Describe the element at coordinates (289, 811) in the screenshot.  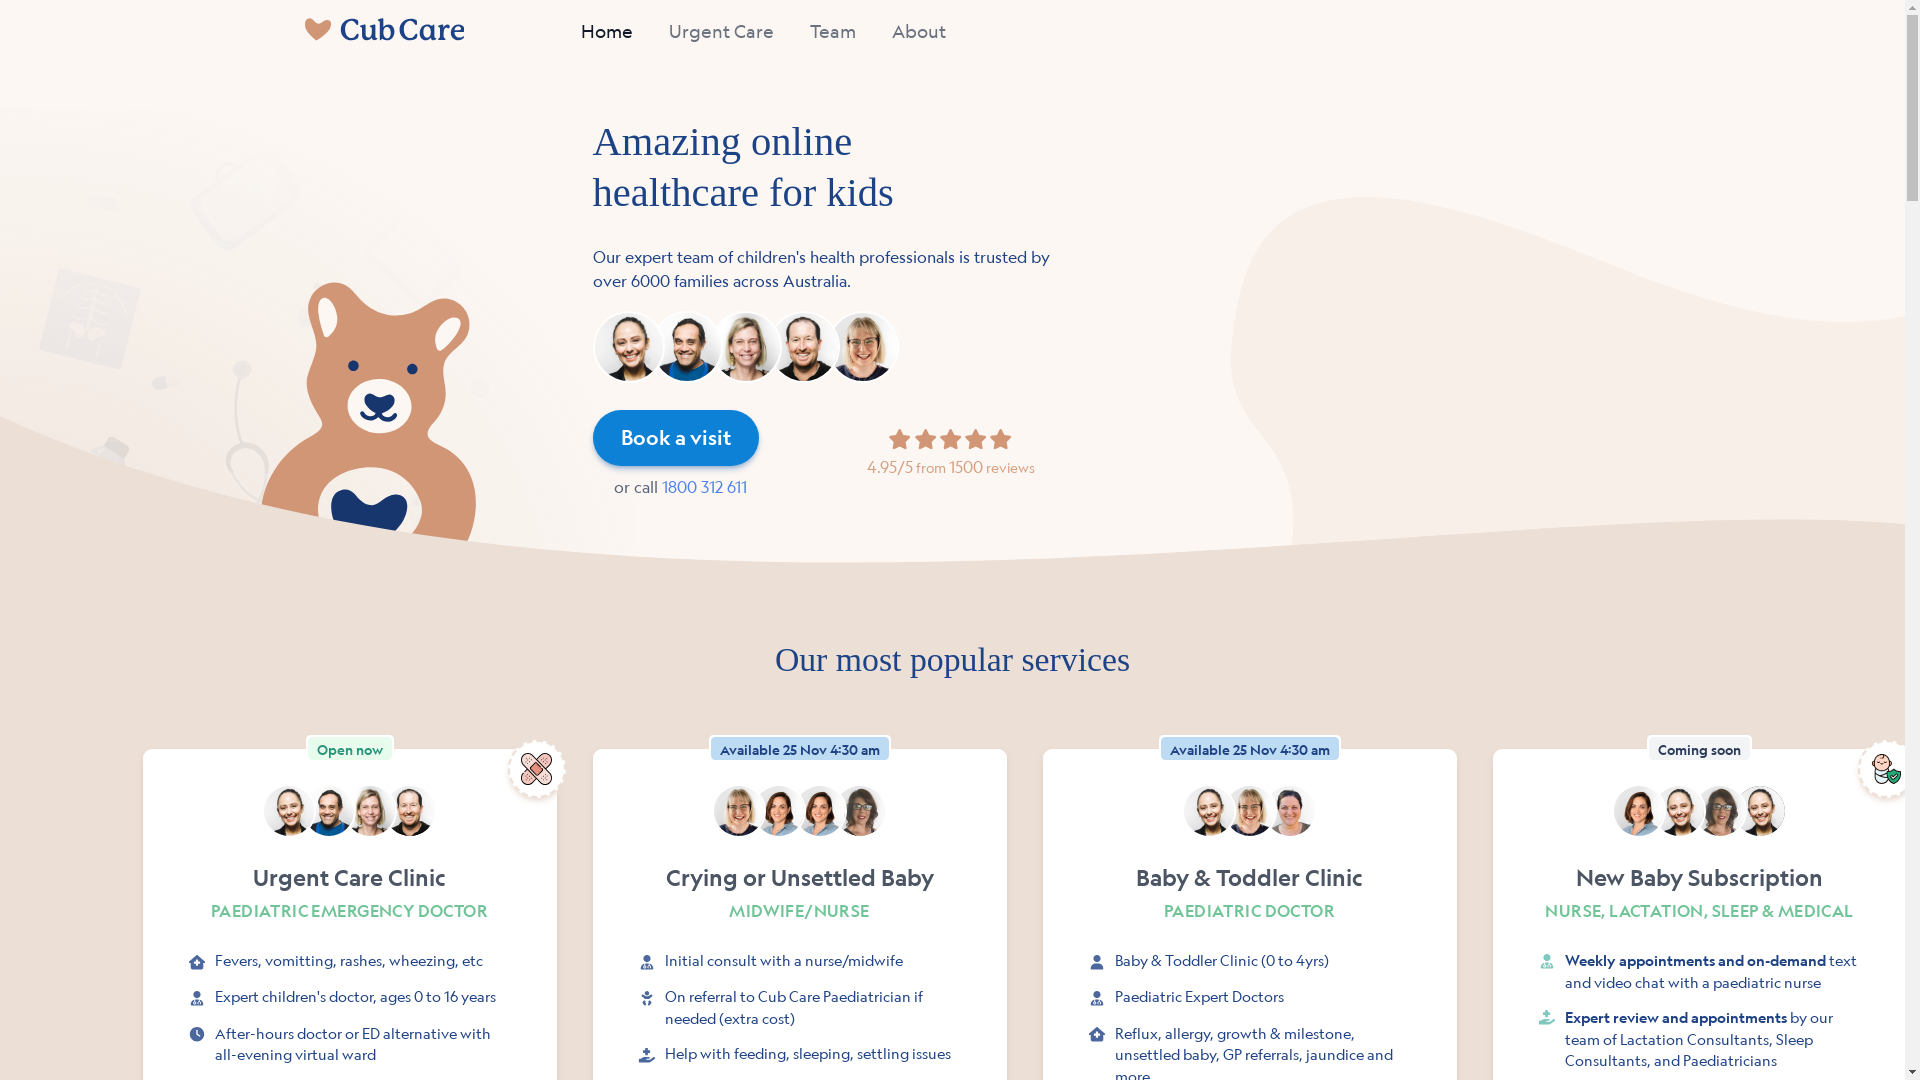
I see `Luisa Orellana` at that location.